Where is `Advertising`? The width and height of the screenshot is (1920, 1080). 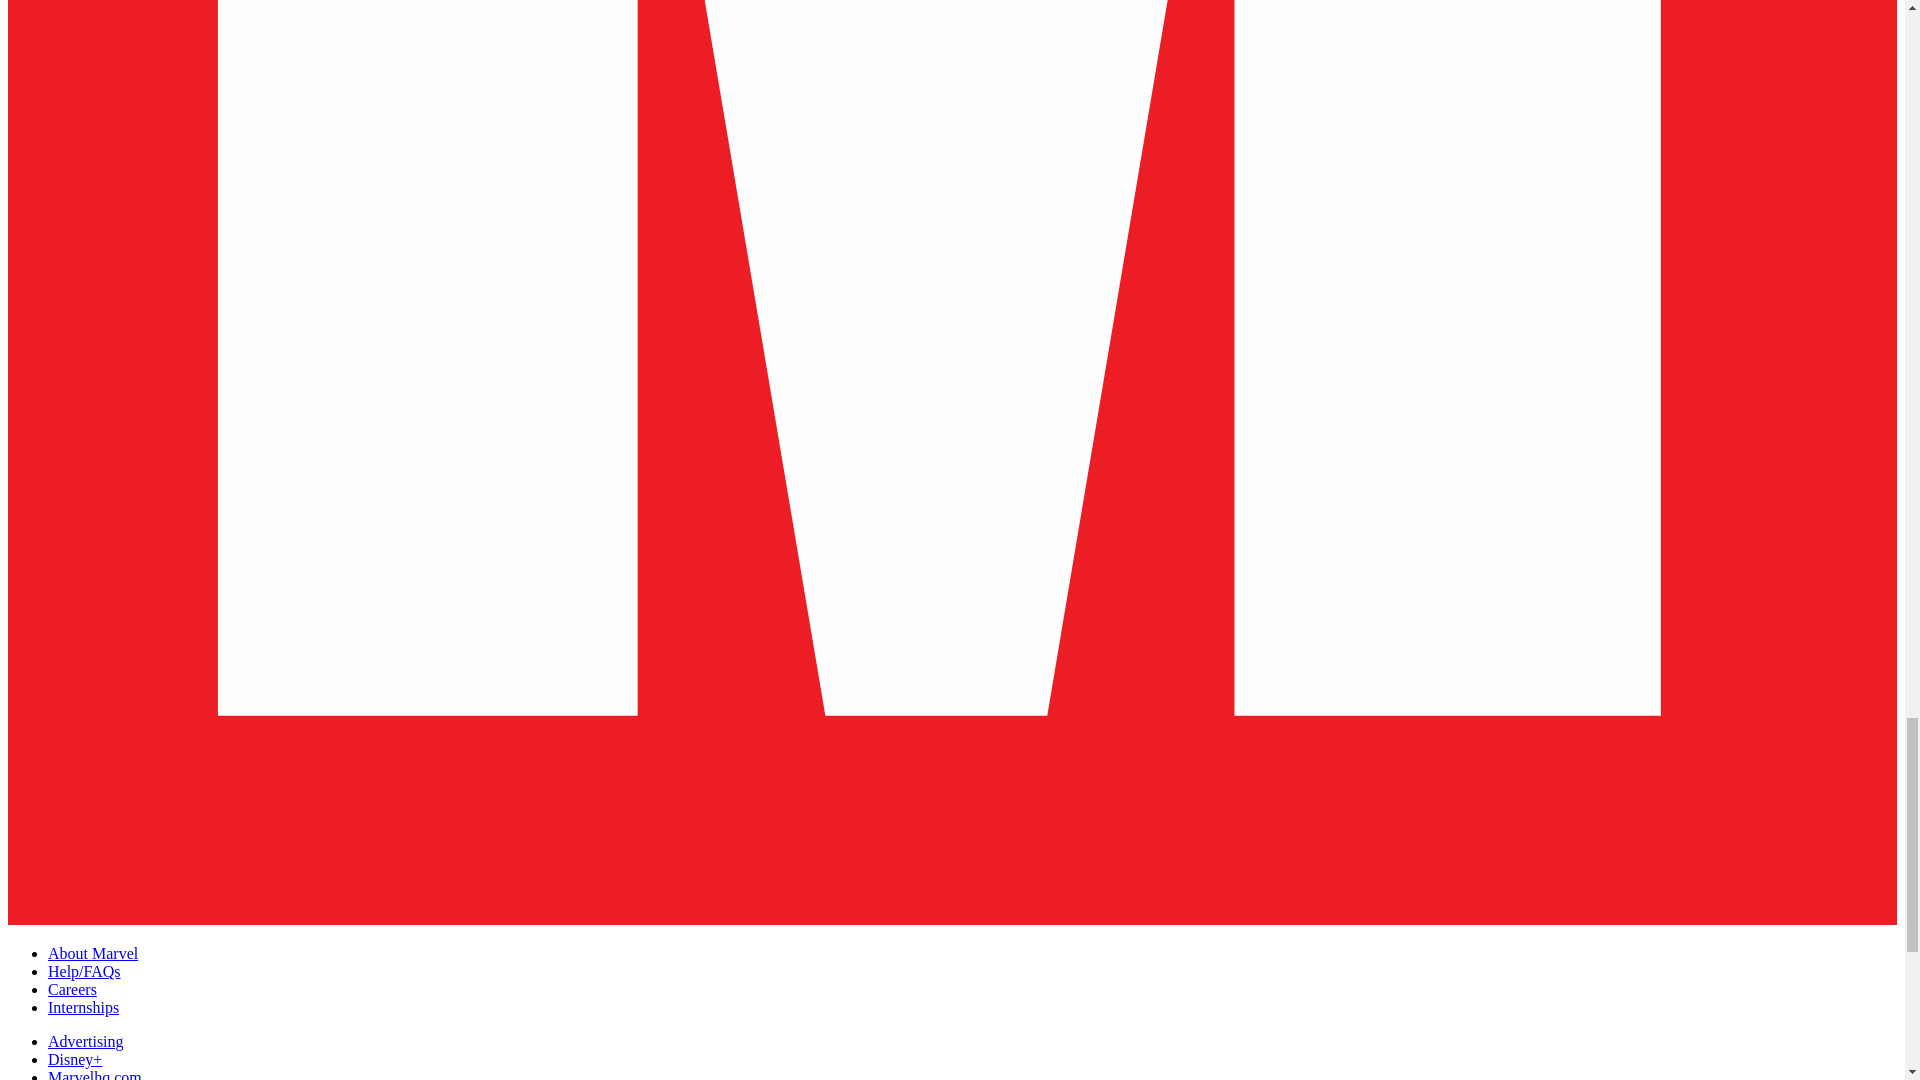
Advertising is located at coordinates (86, 1040).